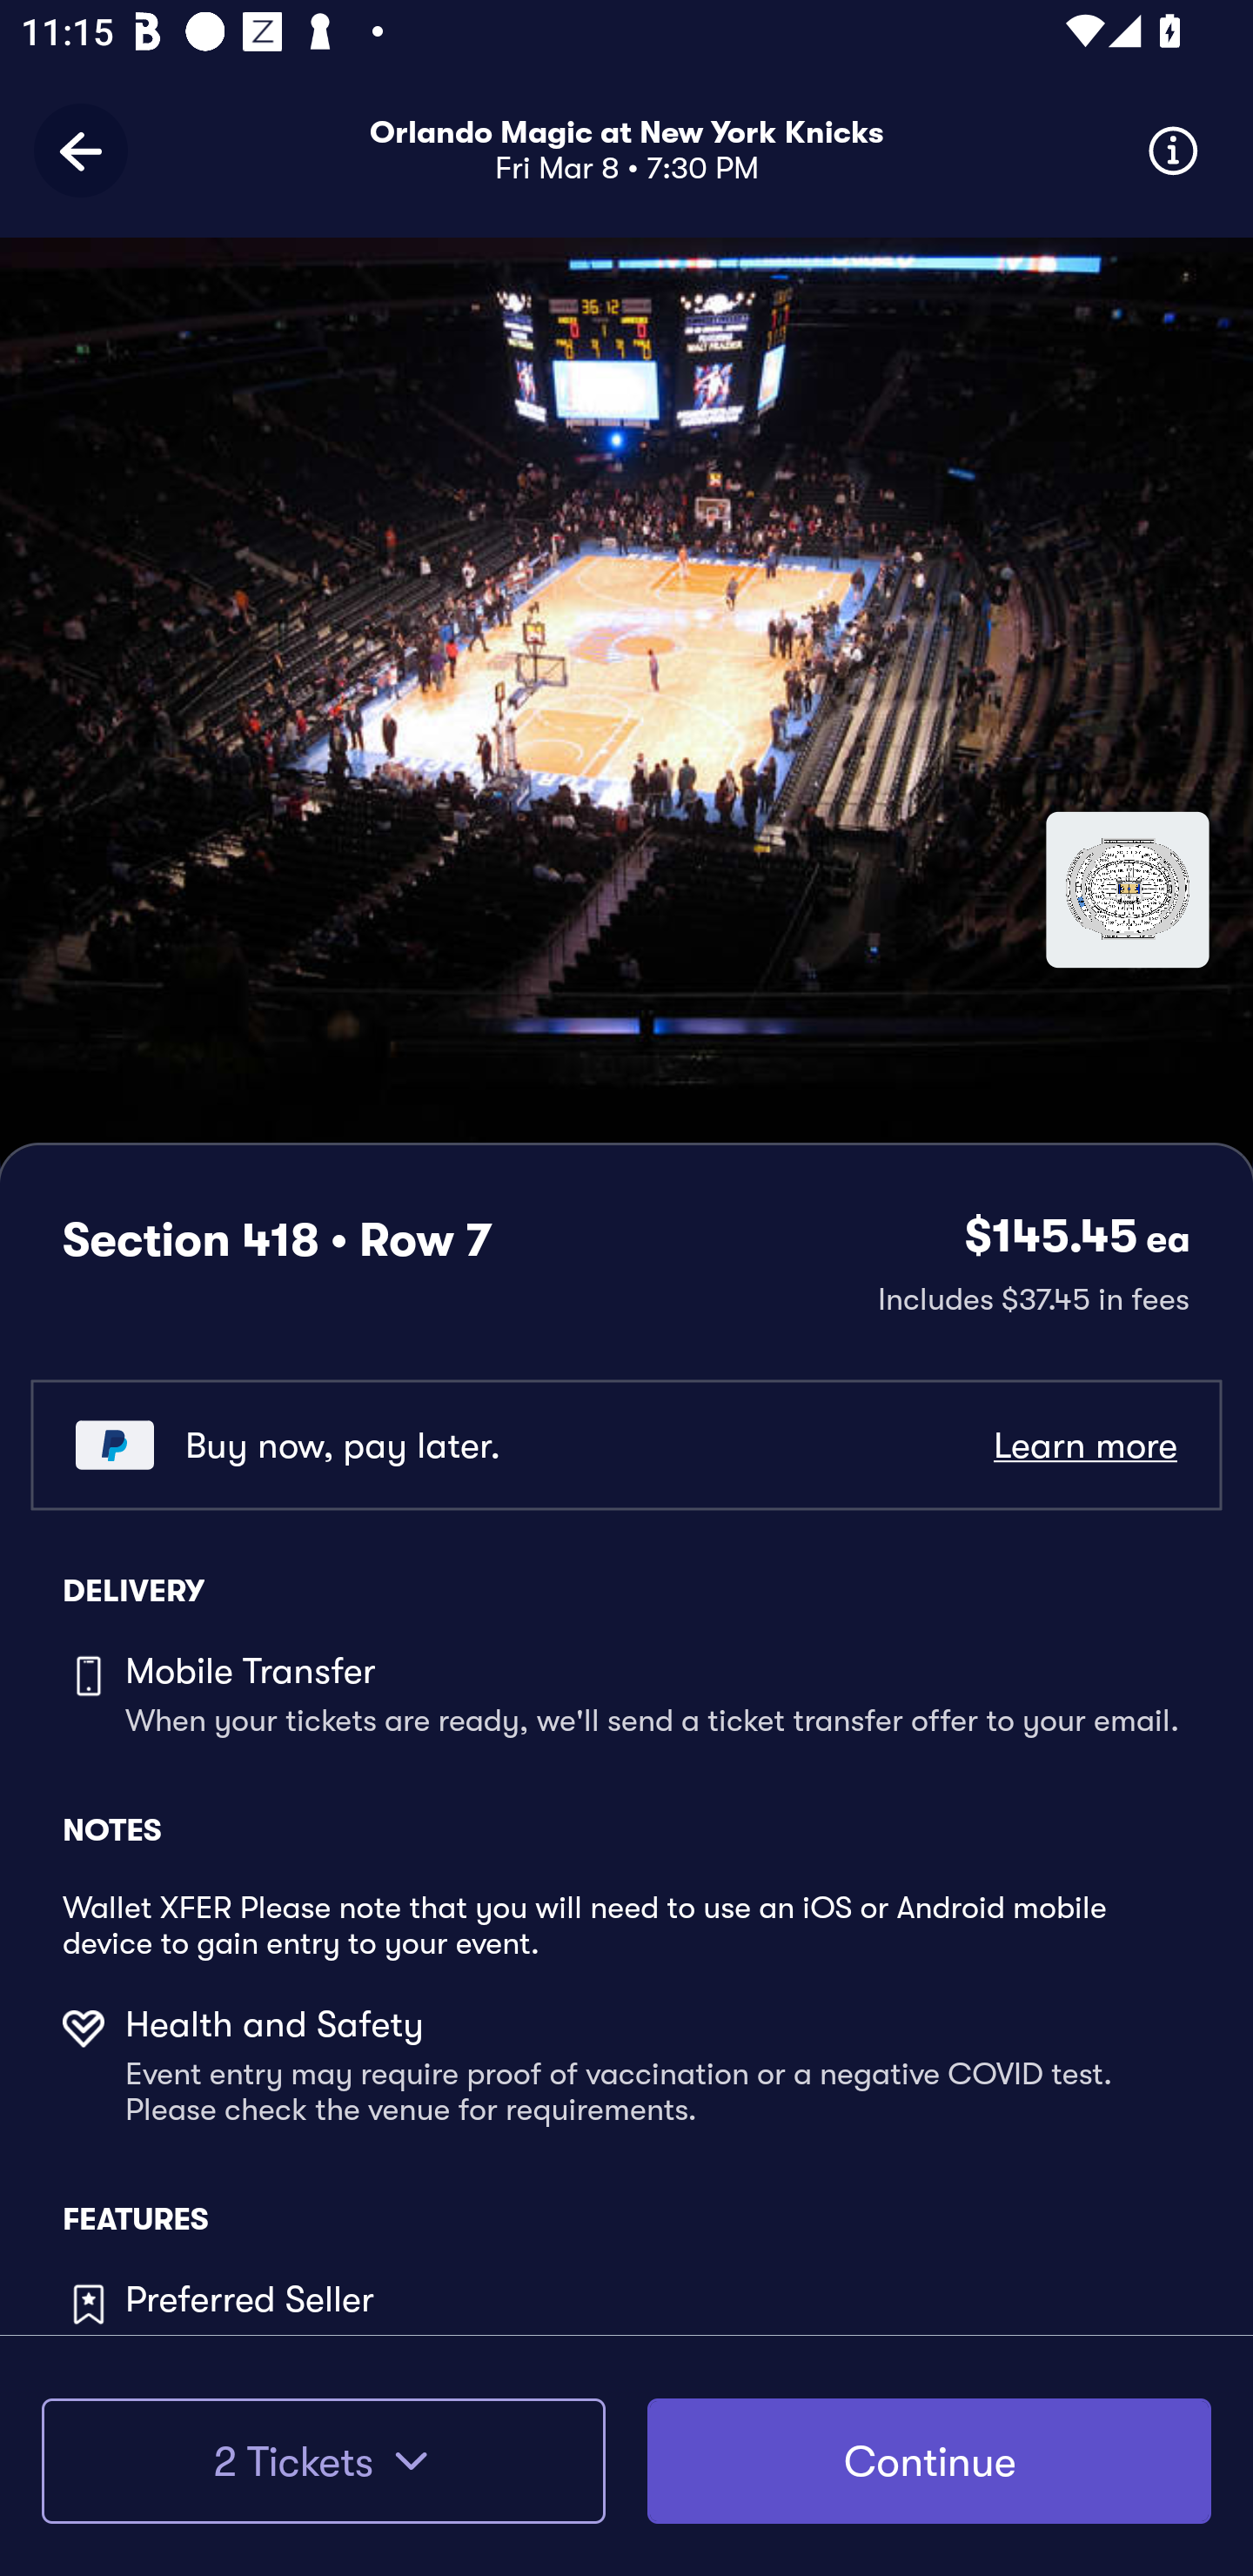 This screenshot has height=2576, width=1253. I want to click on Learn more, so click(1084, 1446).